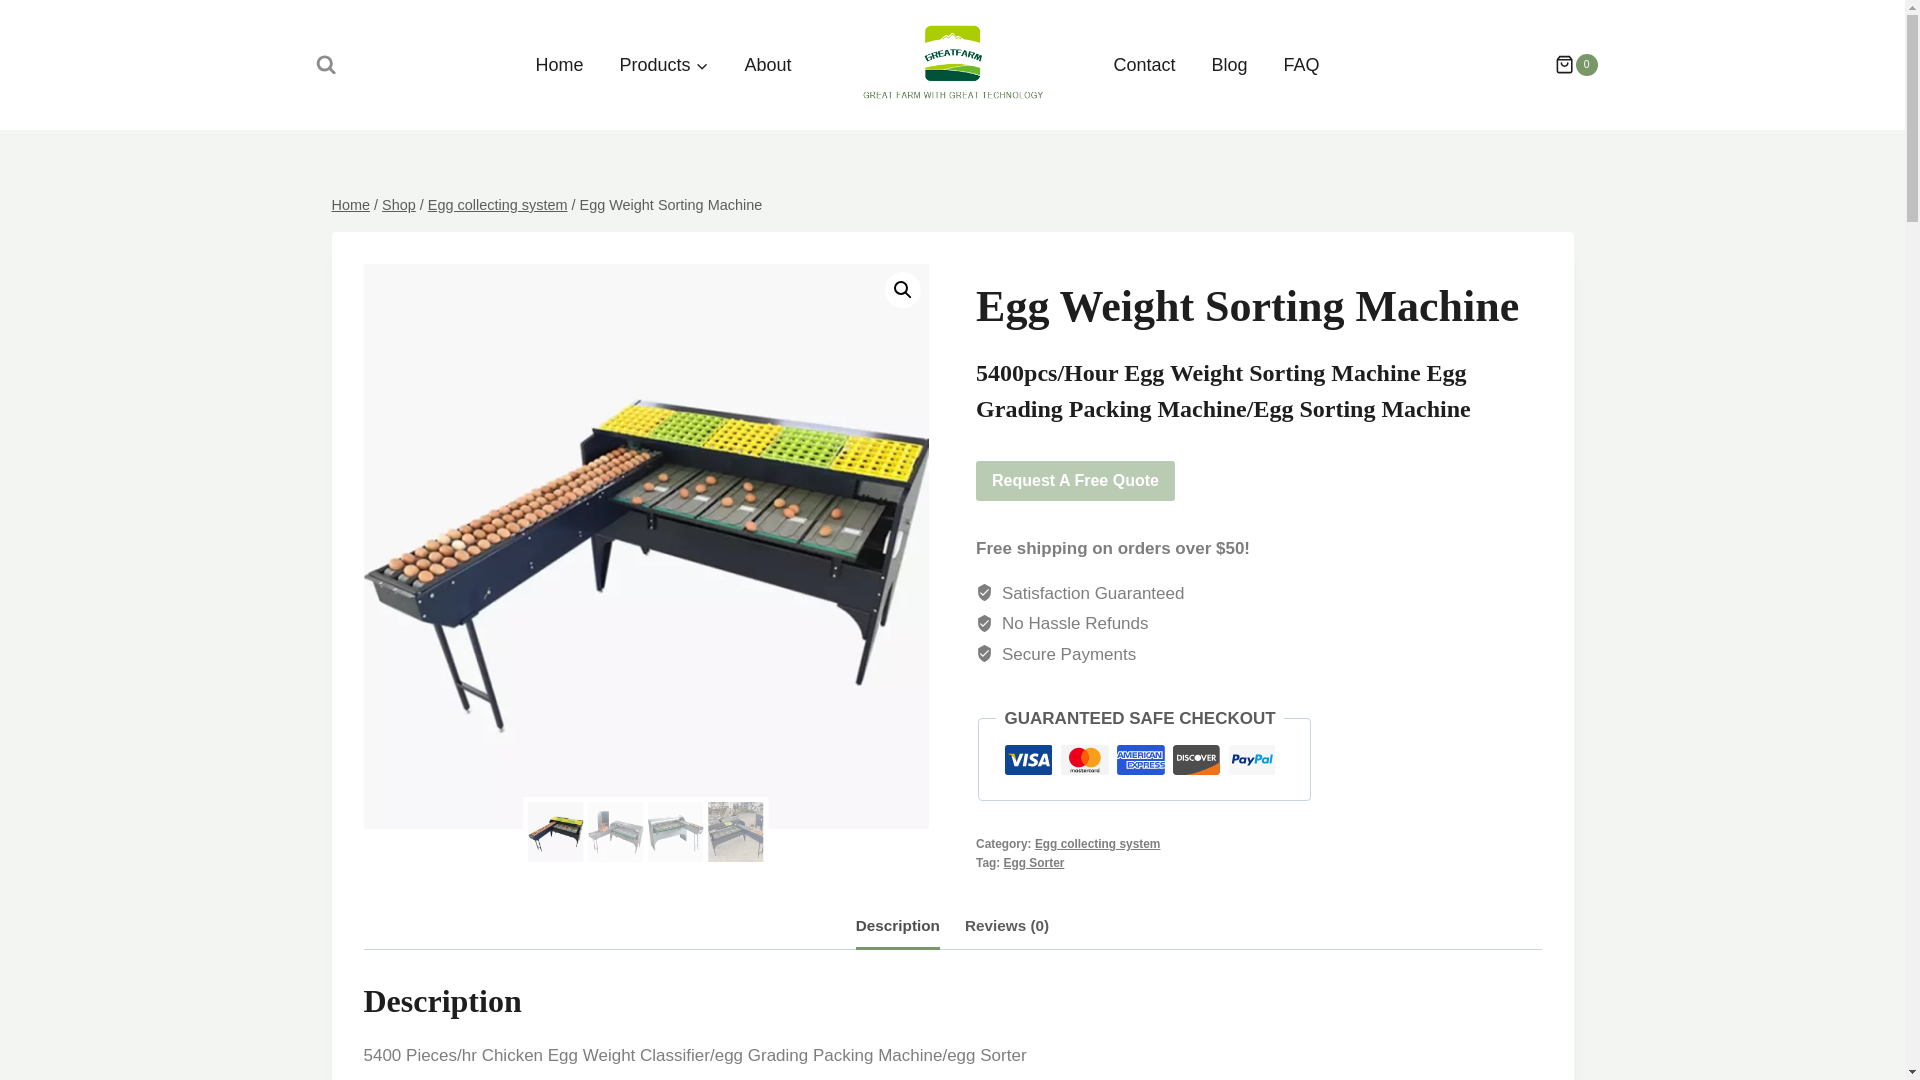 This screenshot has height=1080, width=1920. I want to click on 0, so click(1566, 64).